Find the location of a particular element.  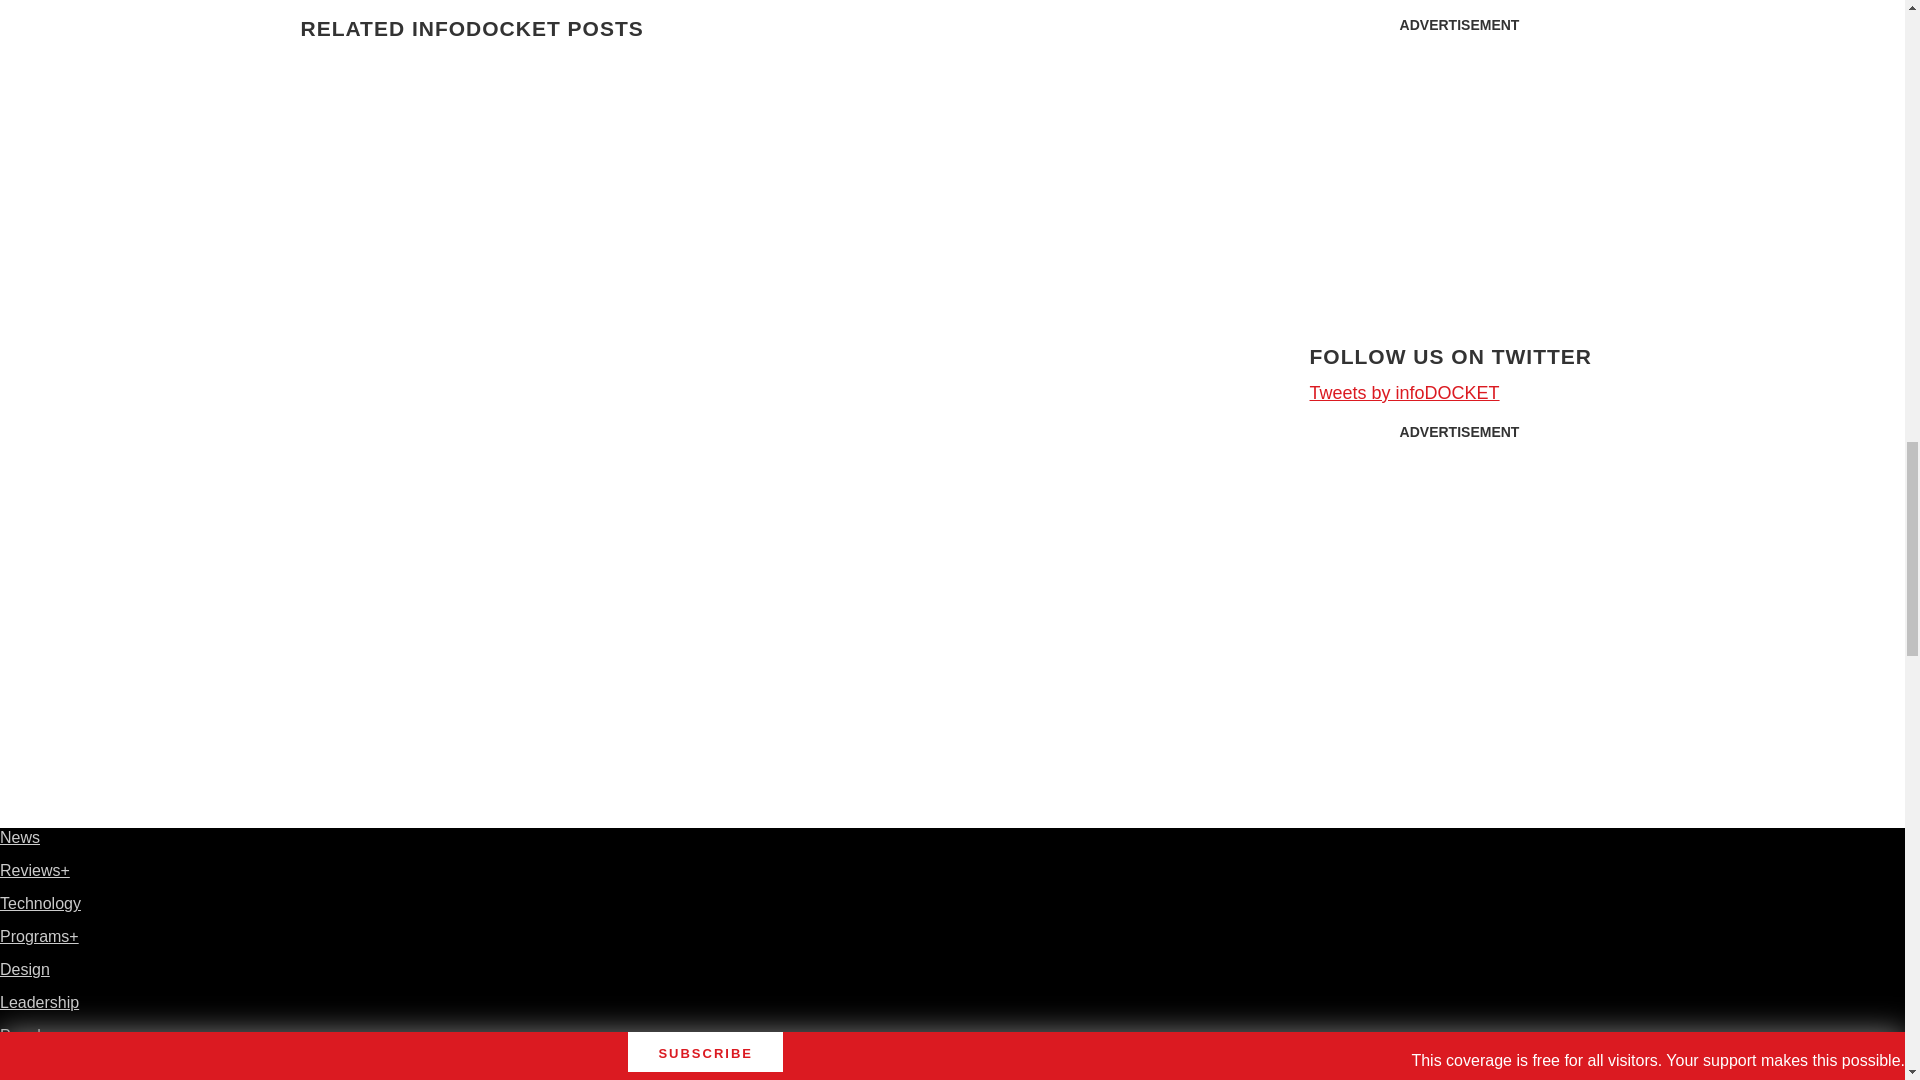

3rd party ad content is located at coordinates (1460, 168).